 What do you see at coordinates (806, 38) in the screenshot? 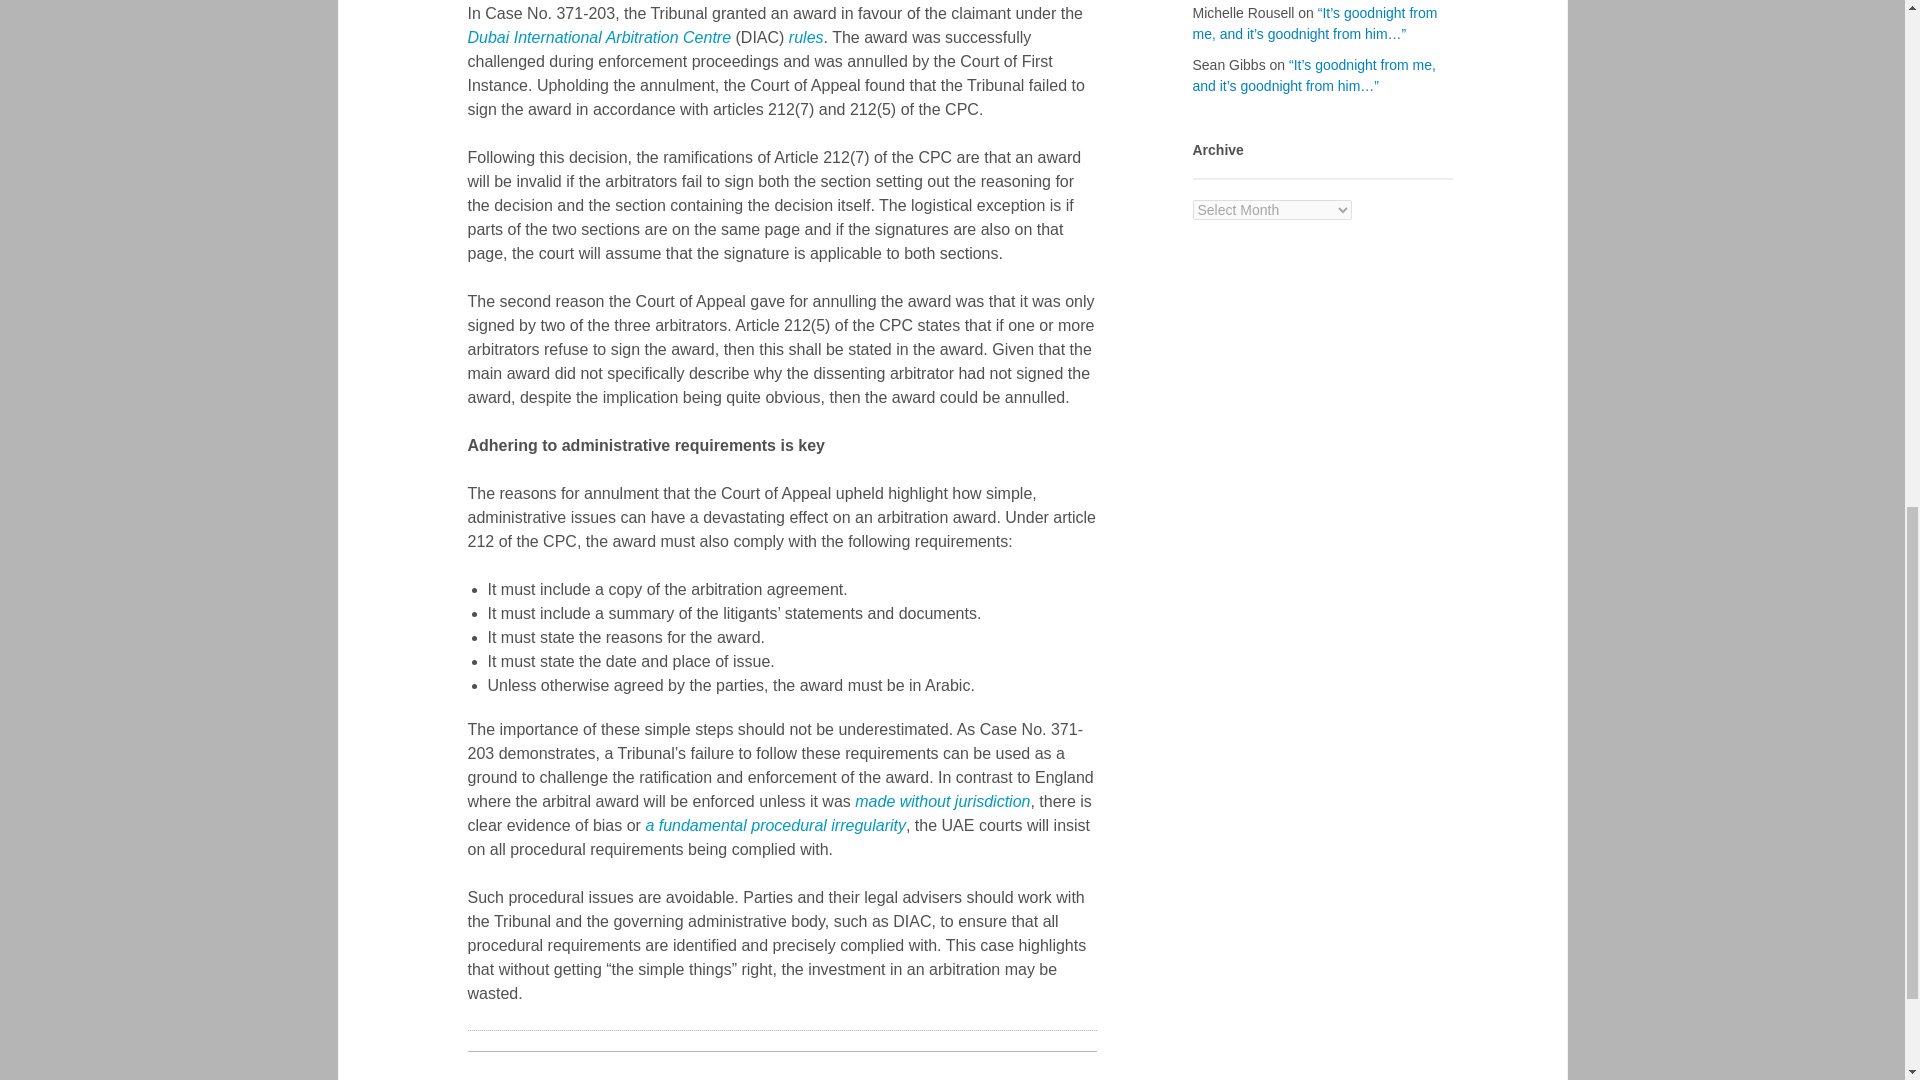
I see `rules` at bounding box center [806, 38].